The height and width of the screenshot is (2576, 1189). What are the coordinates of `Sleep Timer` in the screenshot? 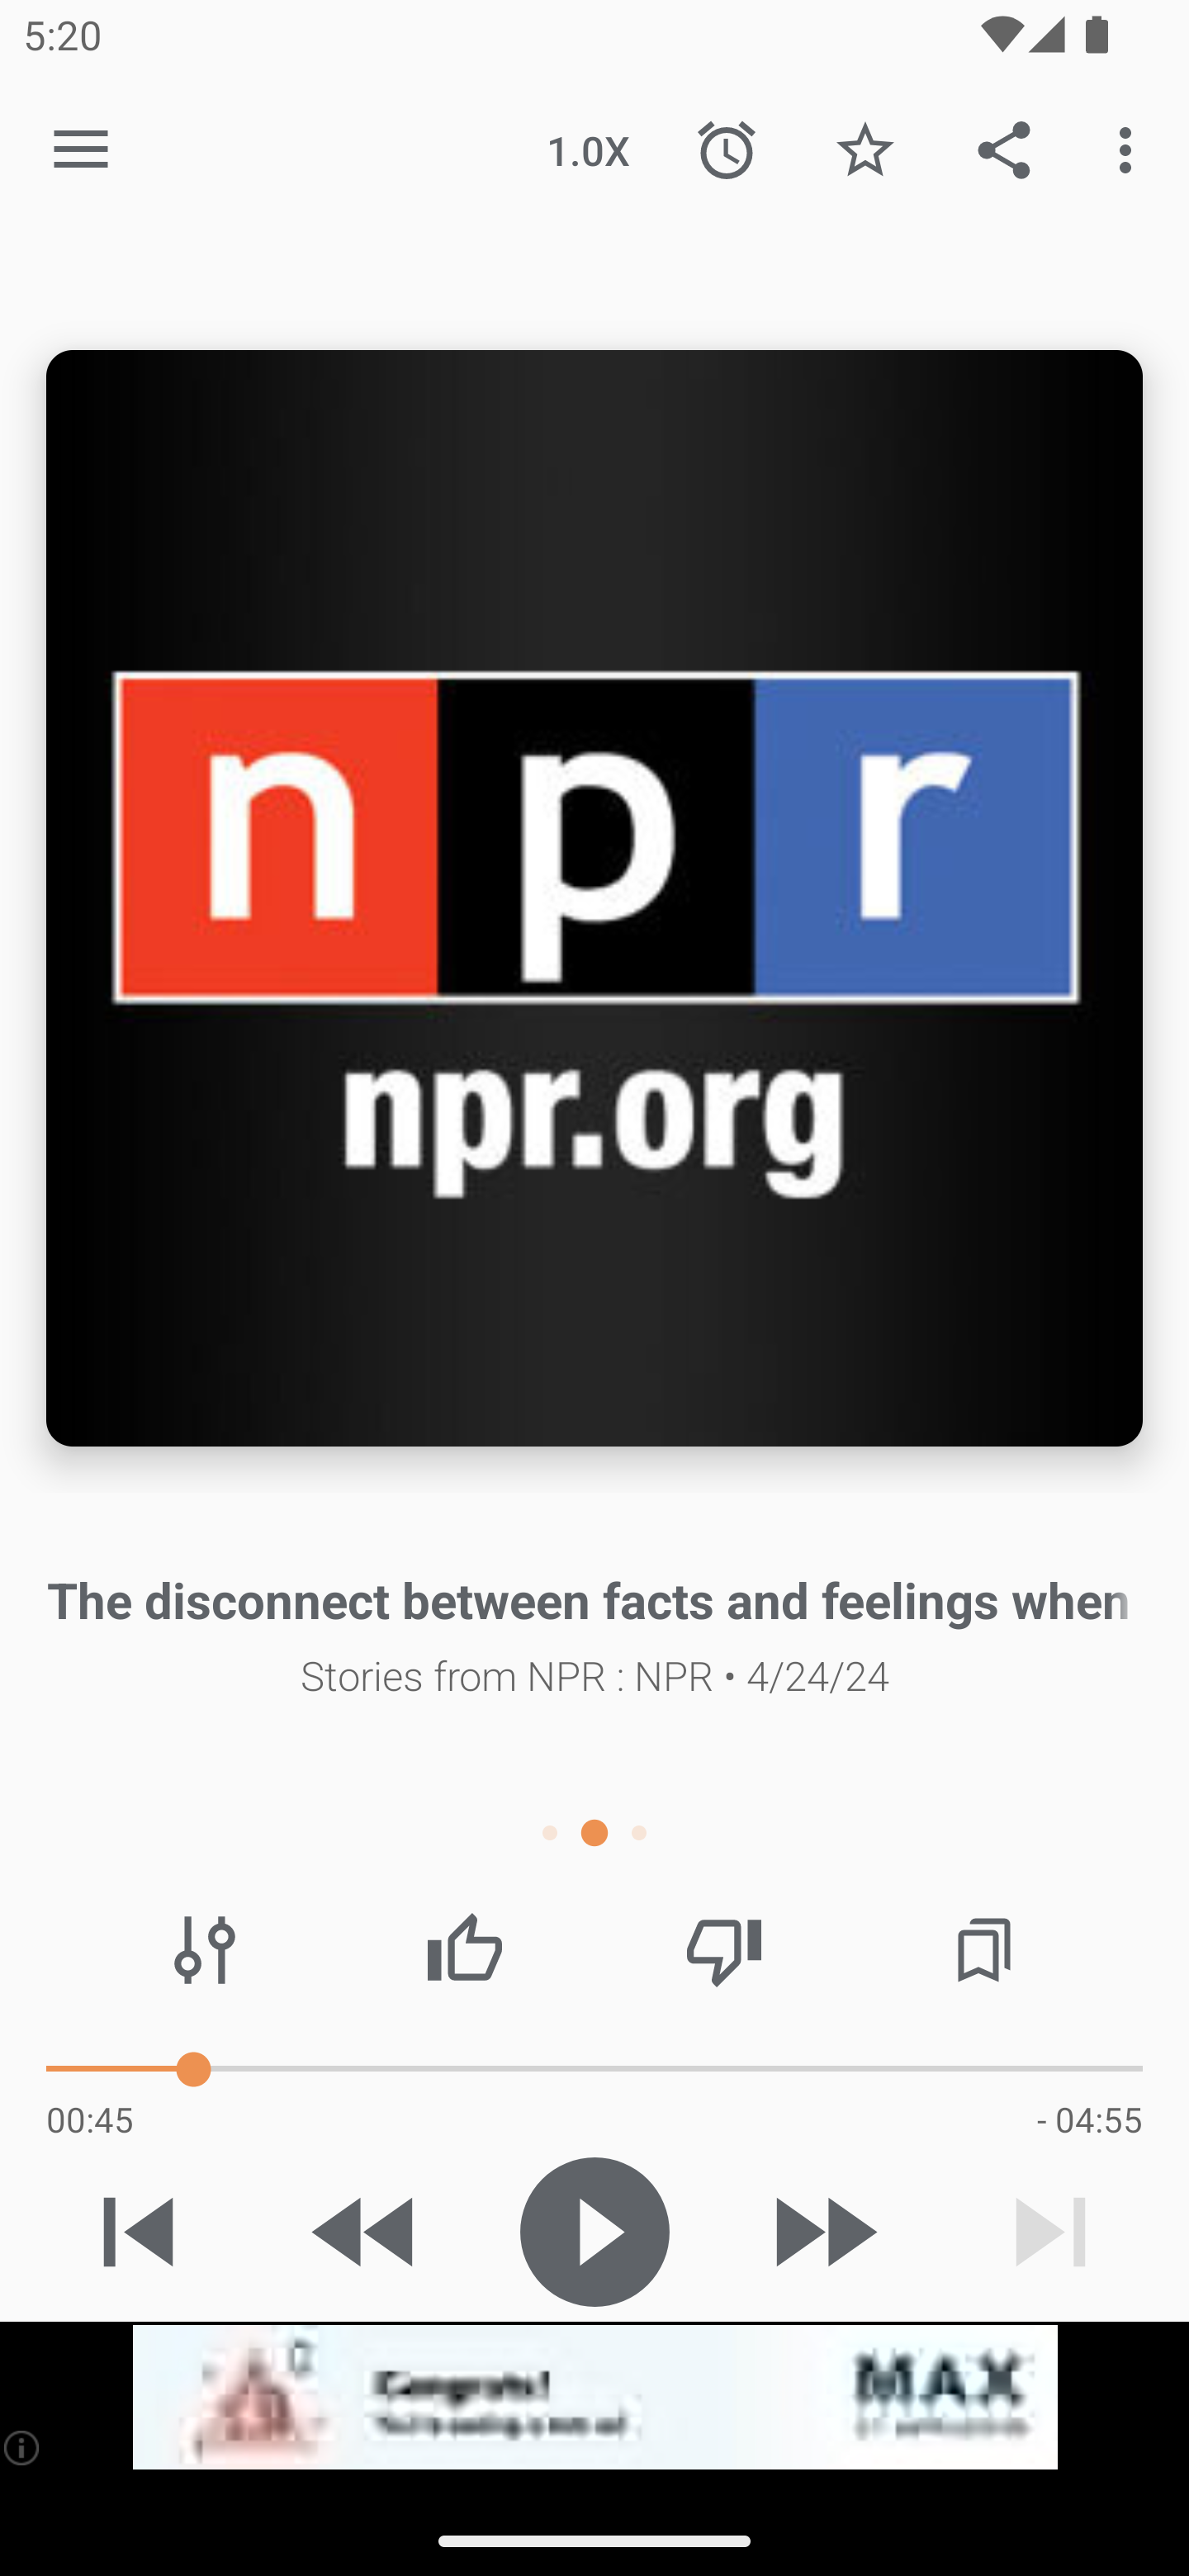 It's located at (727, 149).